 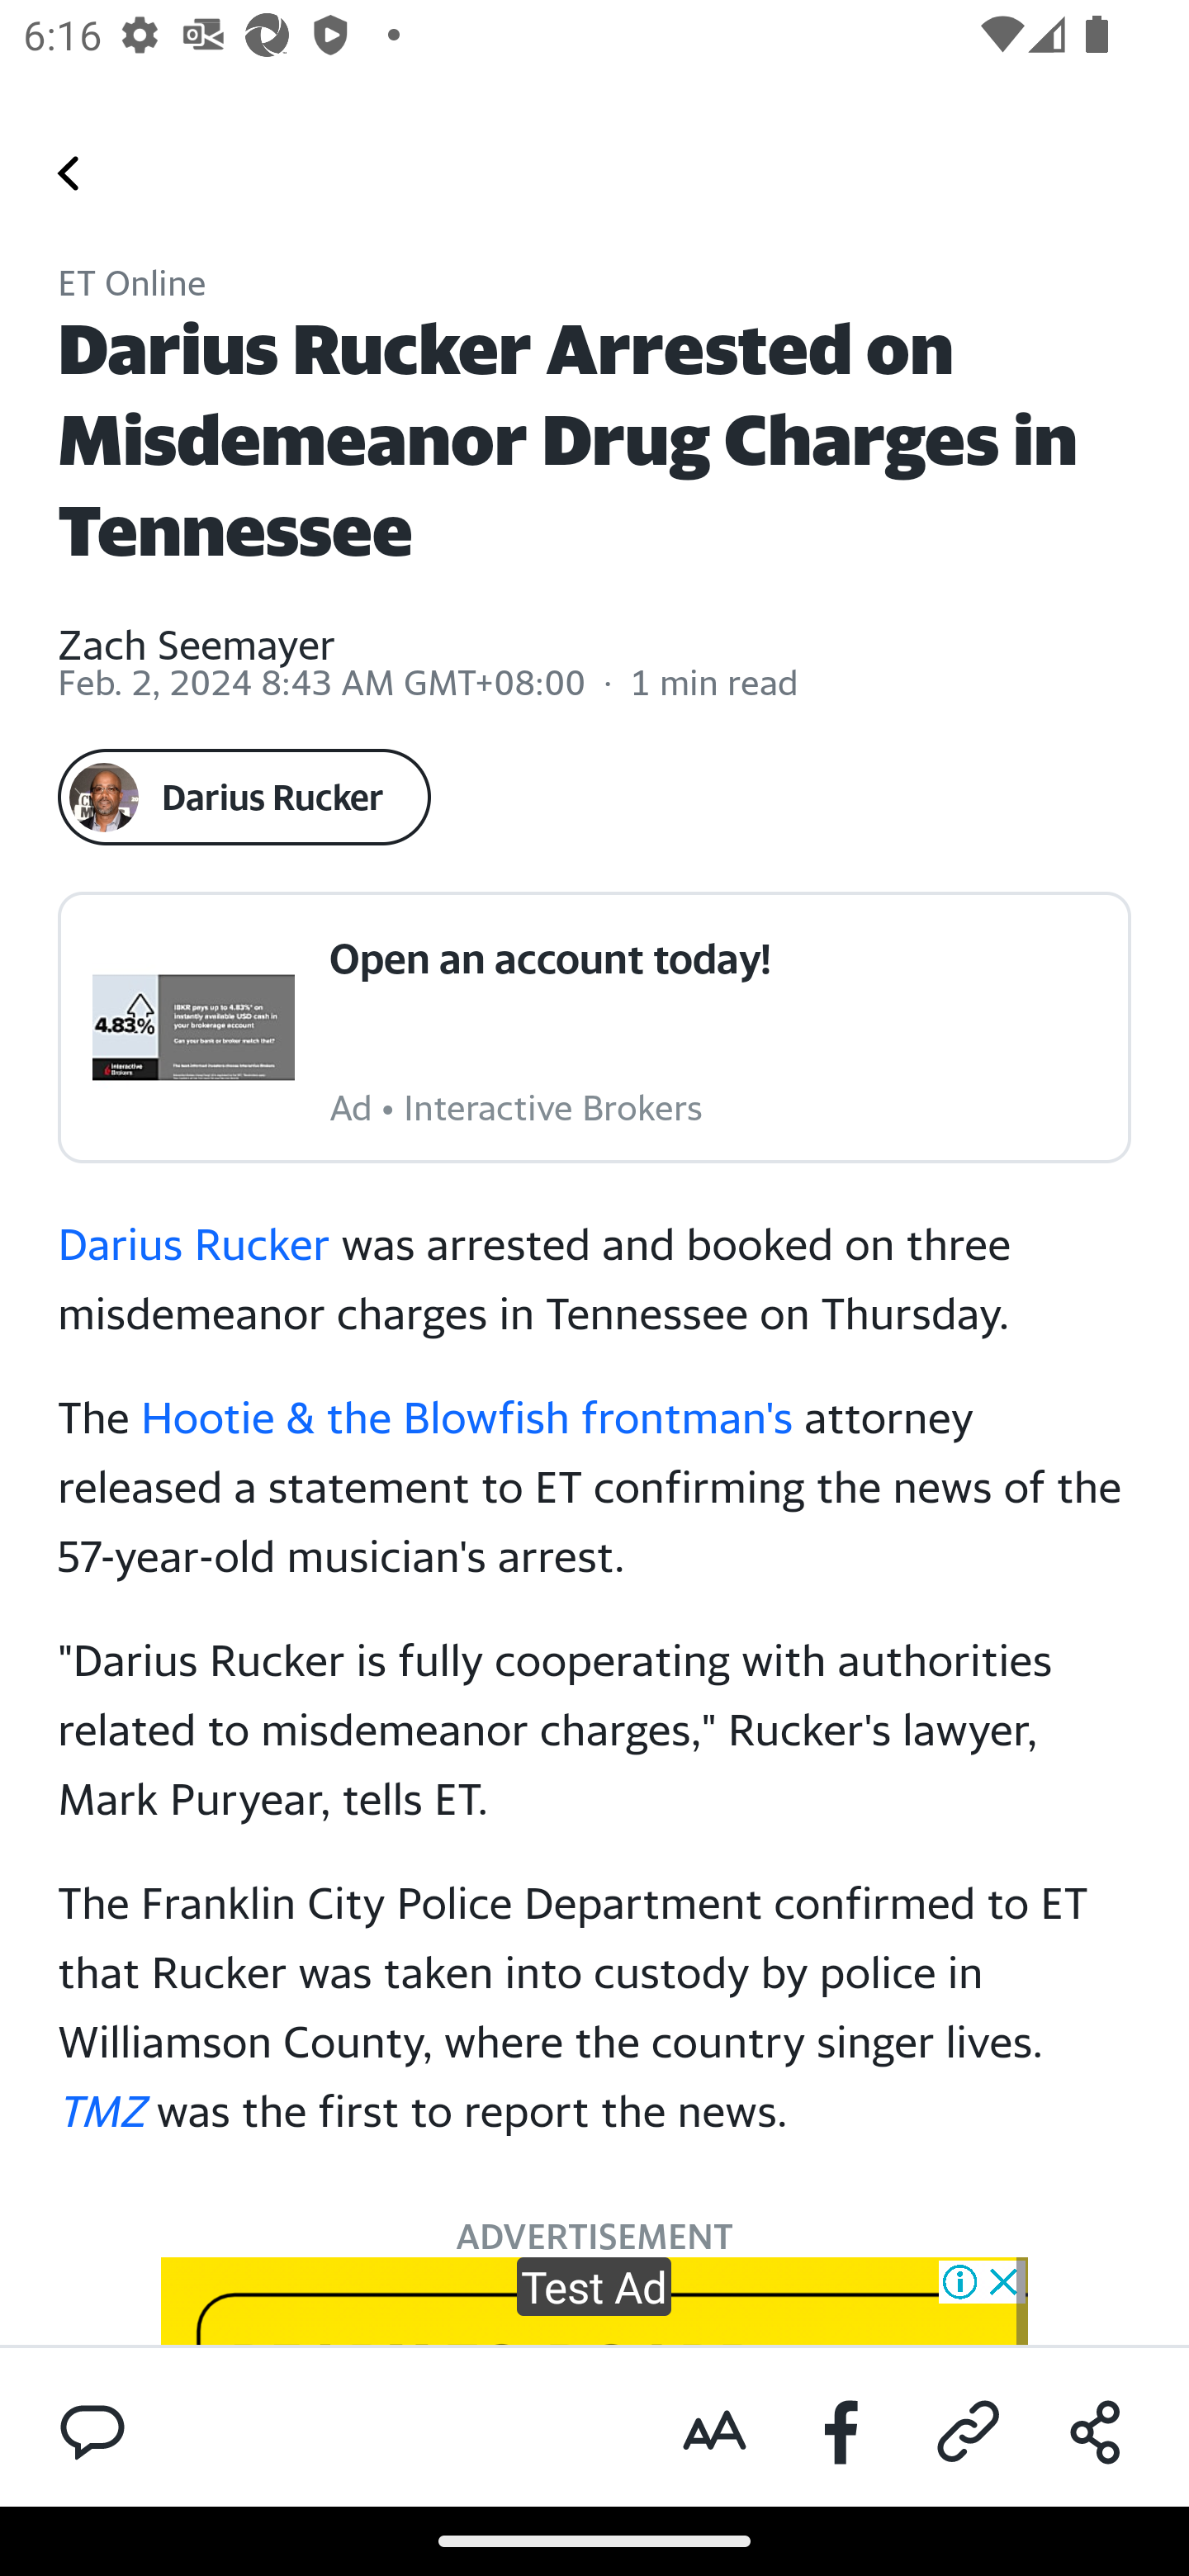 What do you see at coordinates (195, 1243) in the screenshot?
I see `Darius Rucker` at bounding box center [195, 1243].